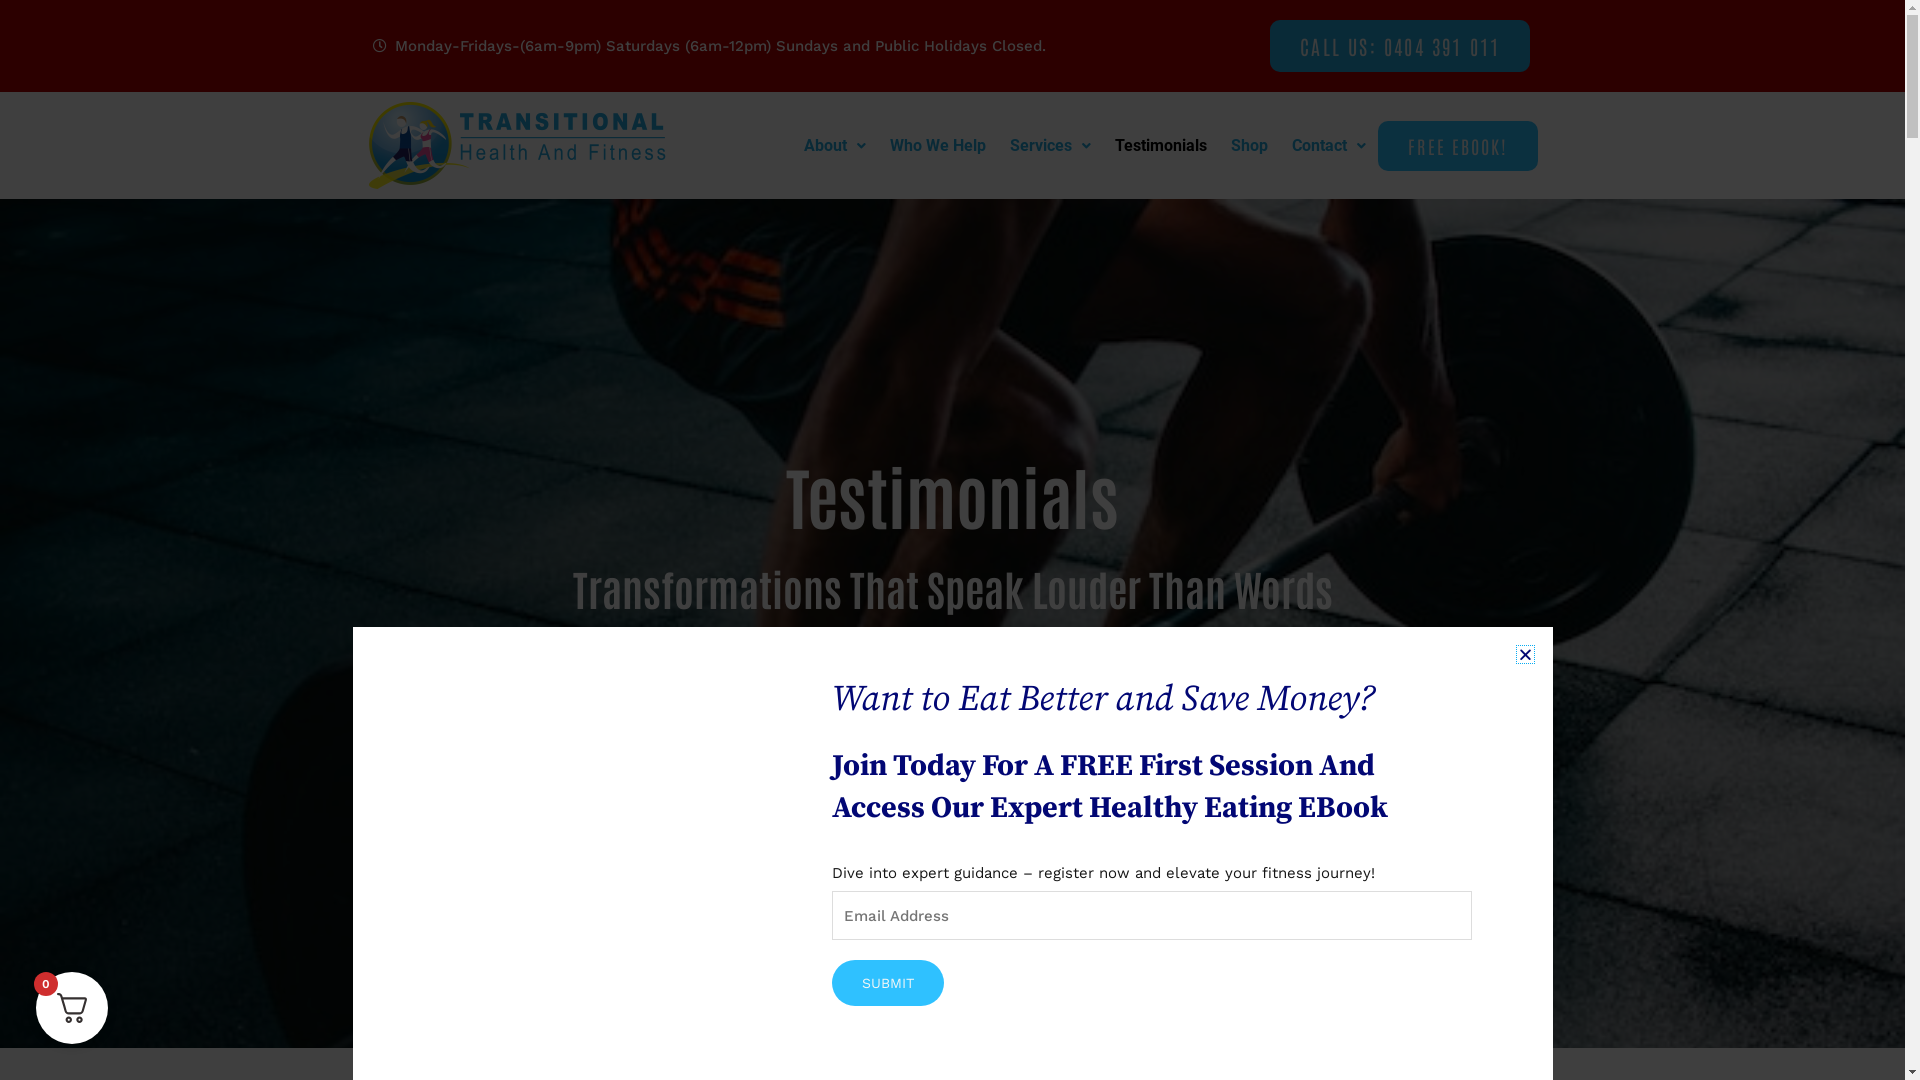 The image size is (1920, 1080). I want to click on Services, so click(1050, 146).